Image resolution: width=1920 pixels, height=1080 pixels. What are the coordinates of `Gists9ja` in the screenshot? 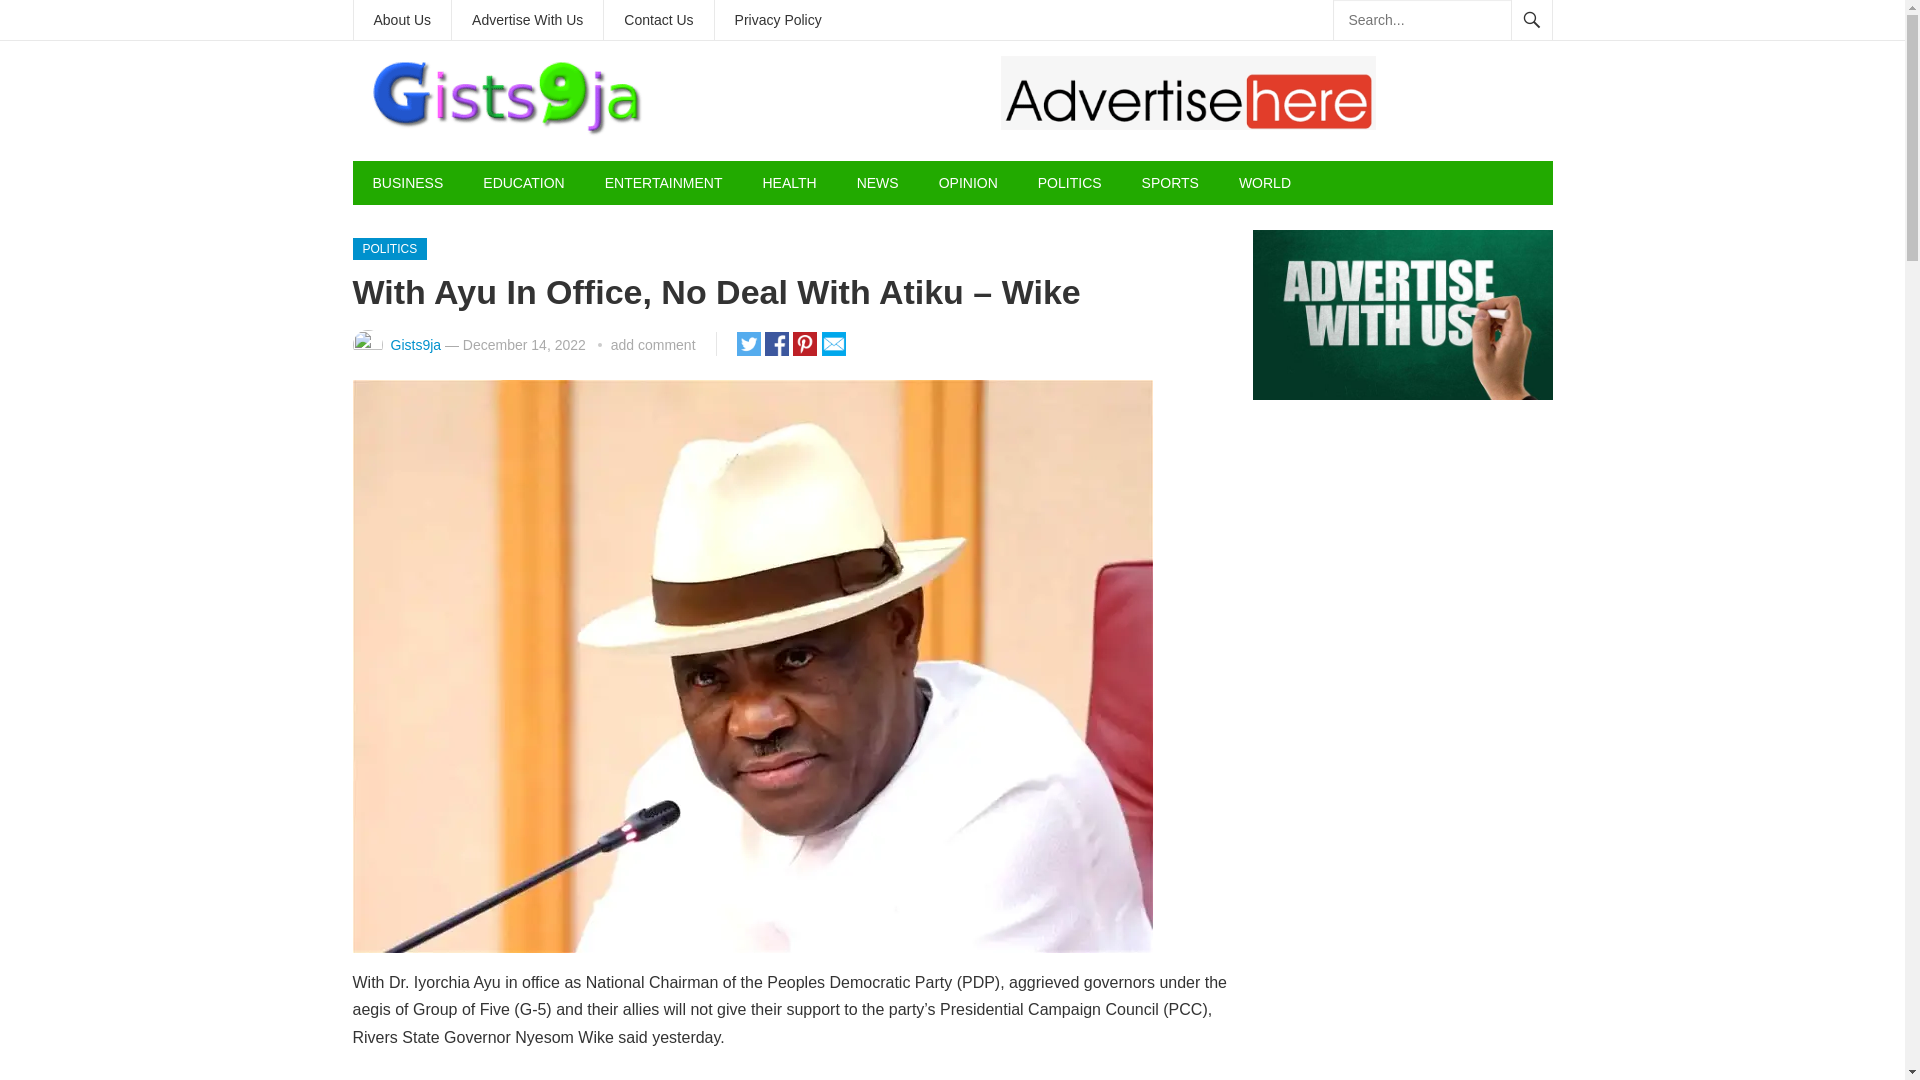 It's located at (415, 344).